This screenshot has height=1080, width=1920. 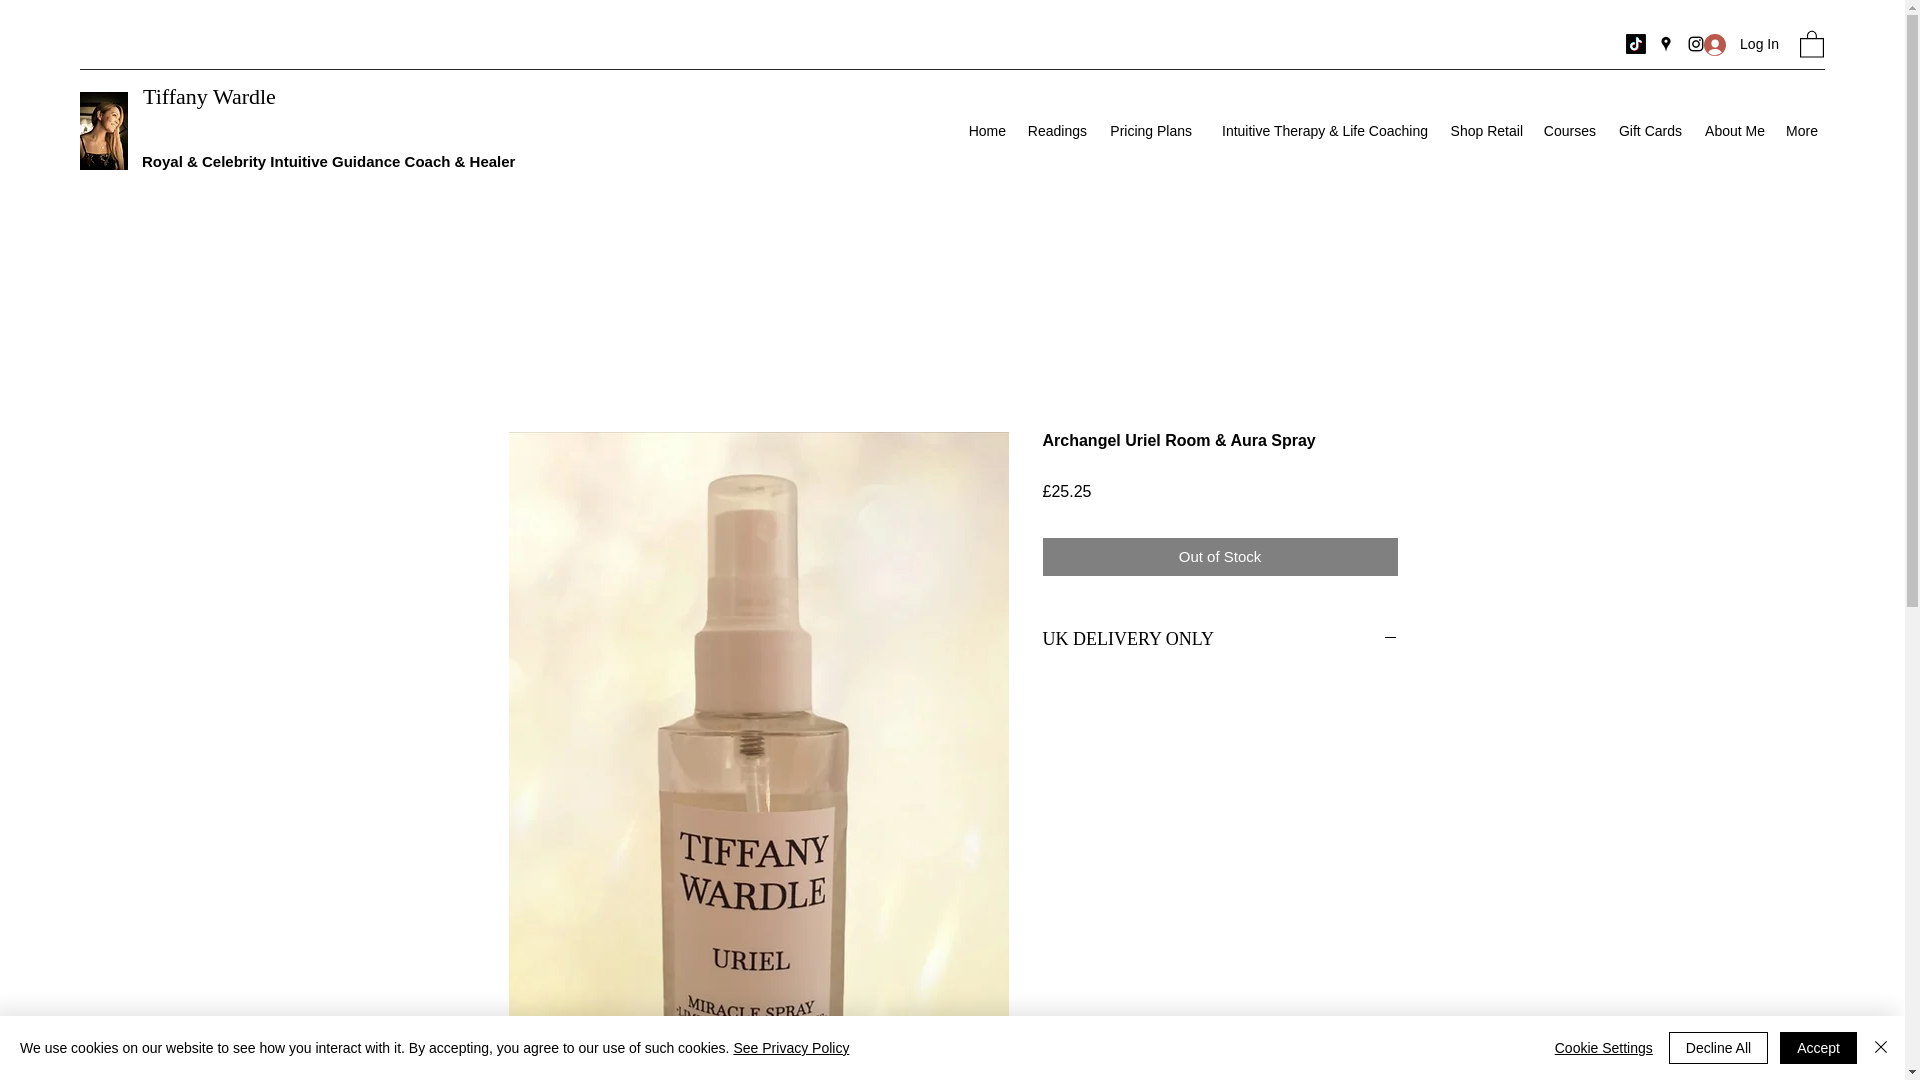 I want to click on Shop Retail, so click(x=1485, y=130).